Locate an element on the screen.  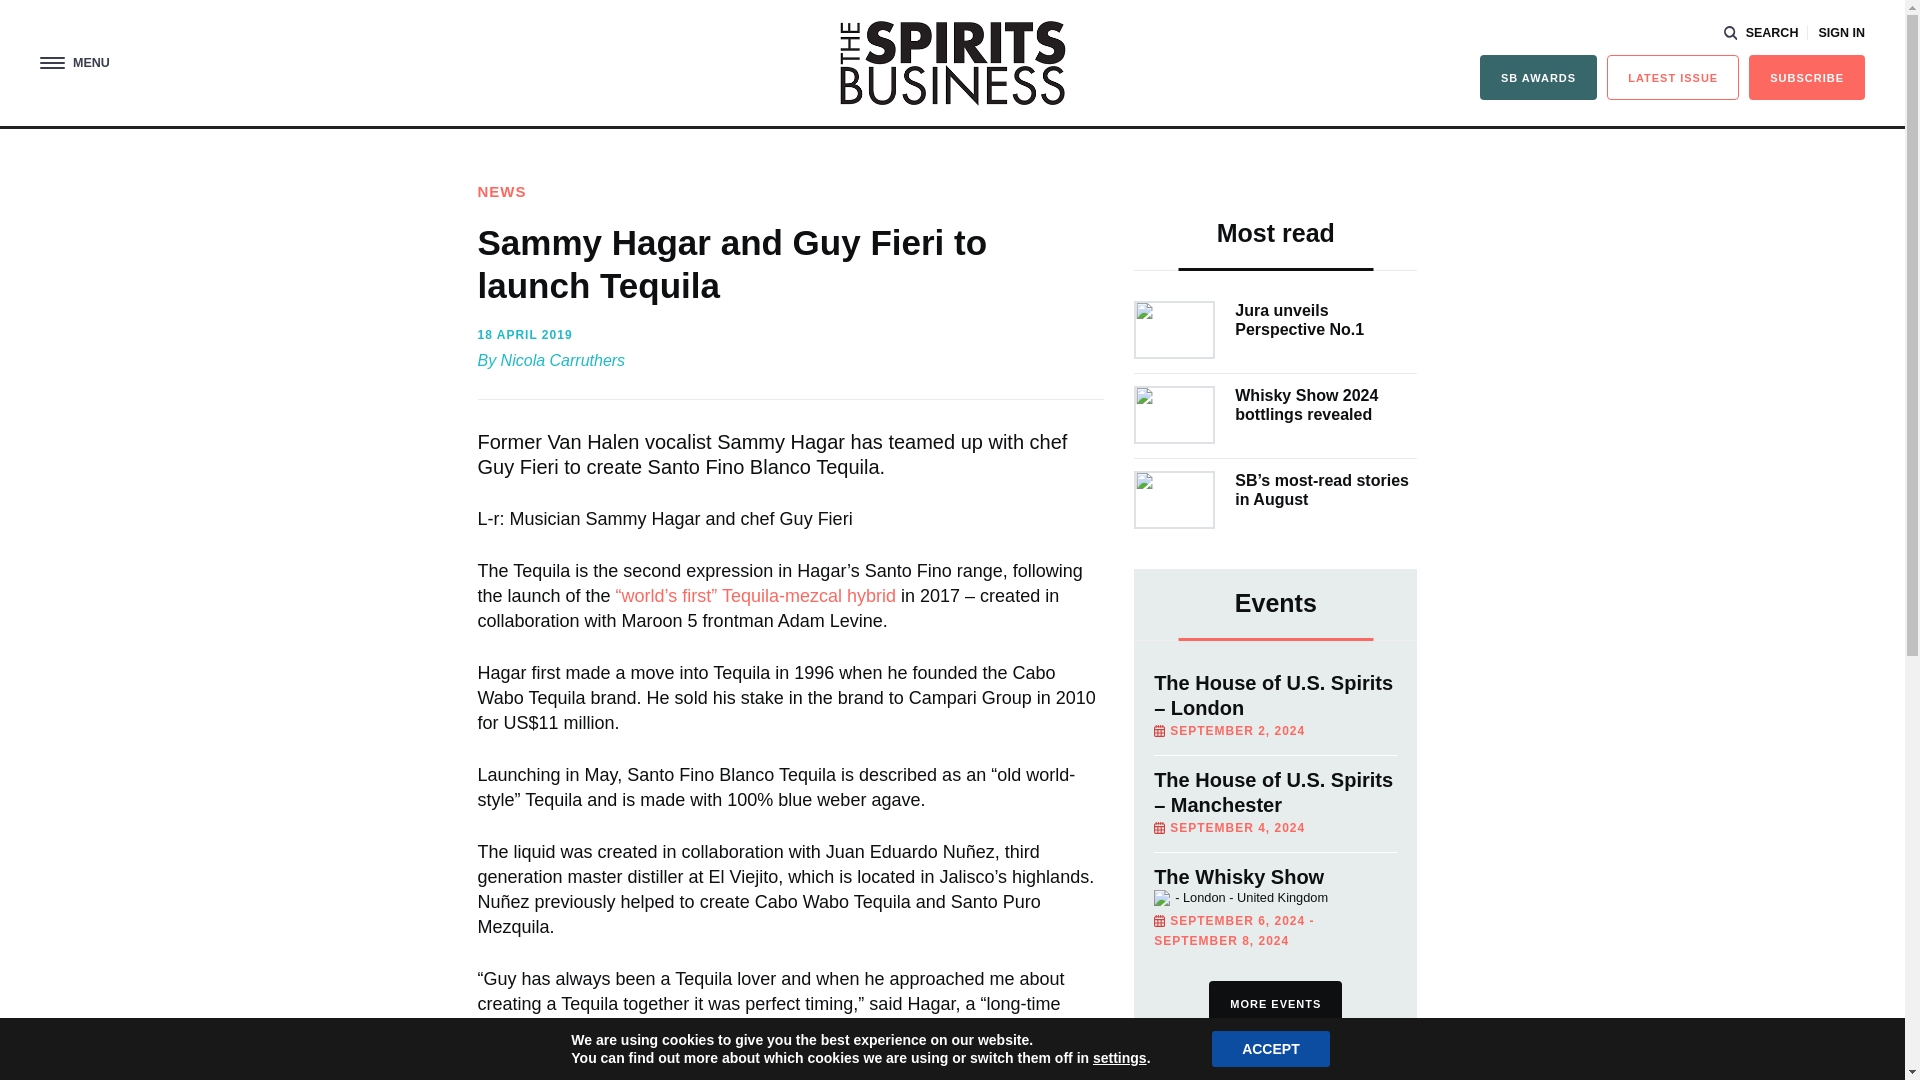
The Spirits Business is located at coordinates (952, 62).